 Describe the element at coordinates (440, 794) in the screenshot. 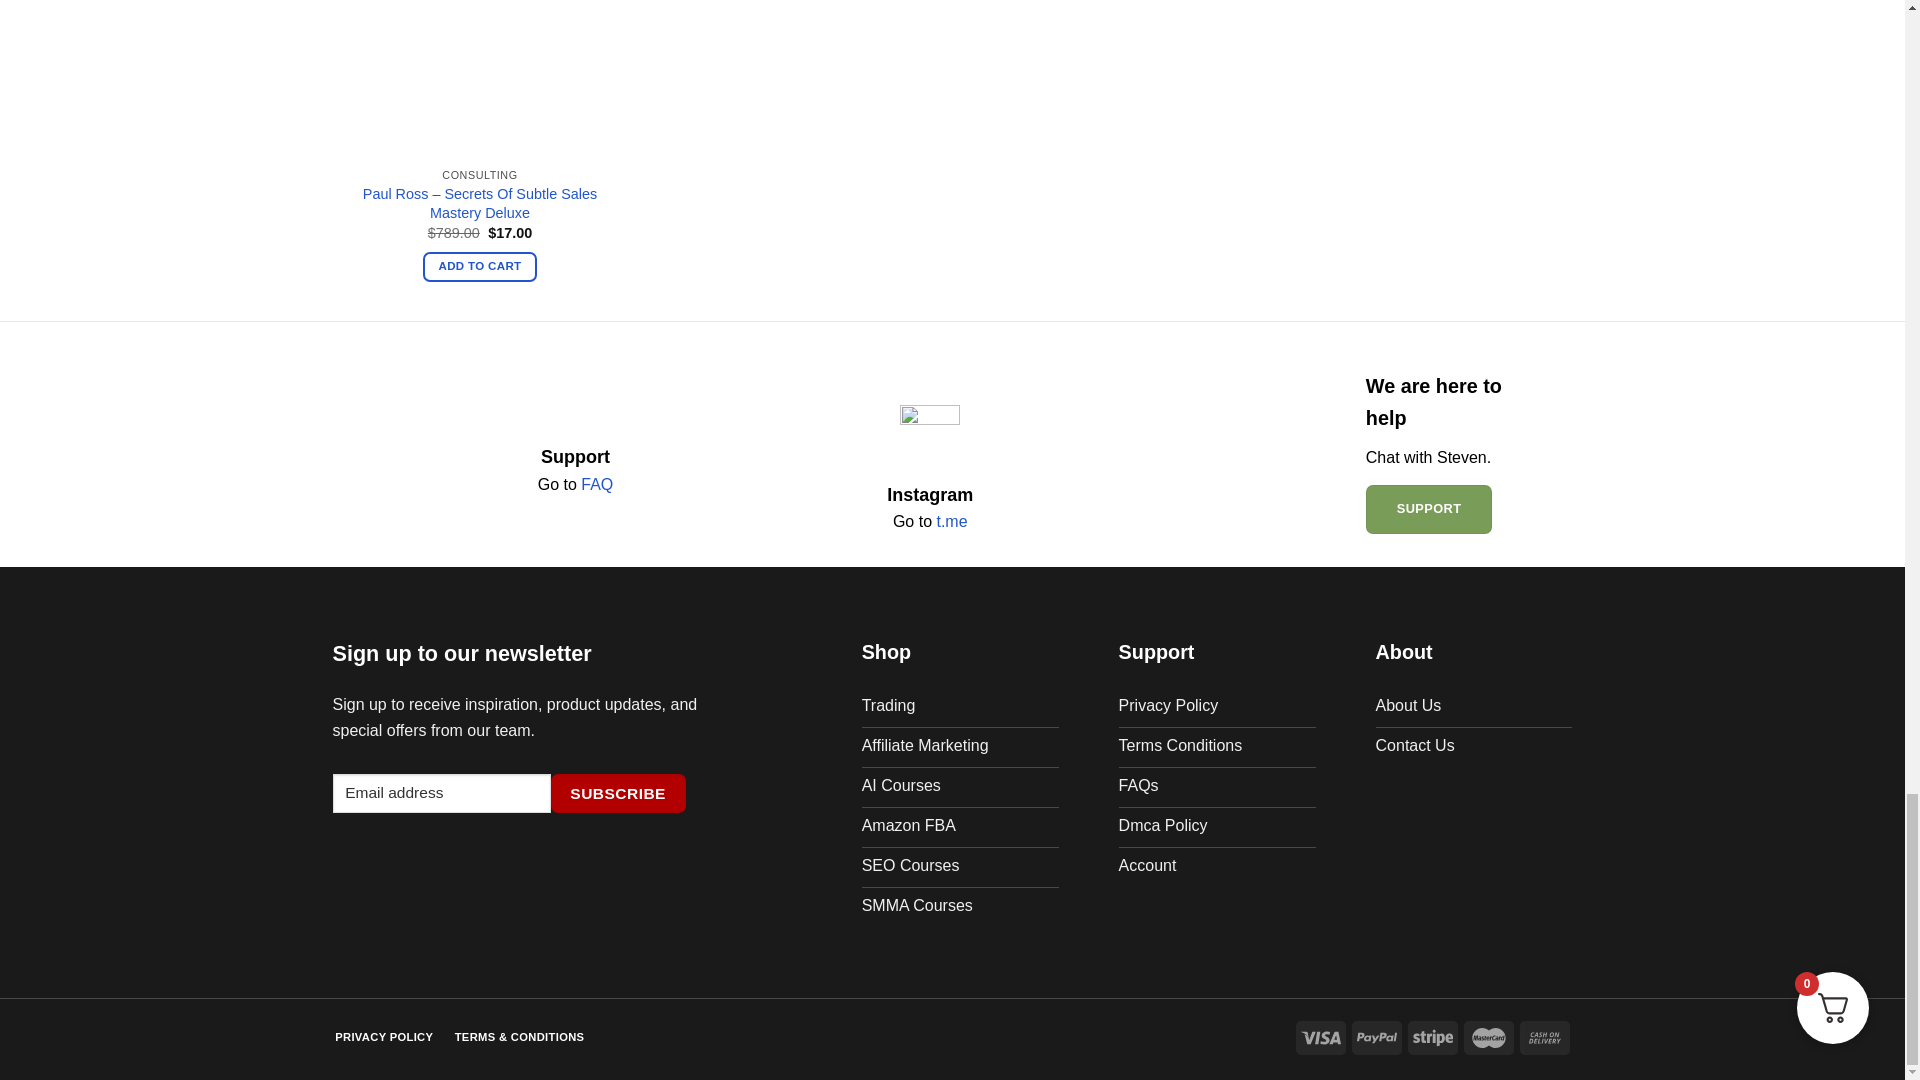

I see `Email address` at that location.